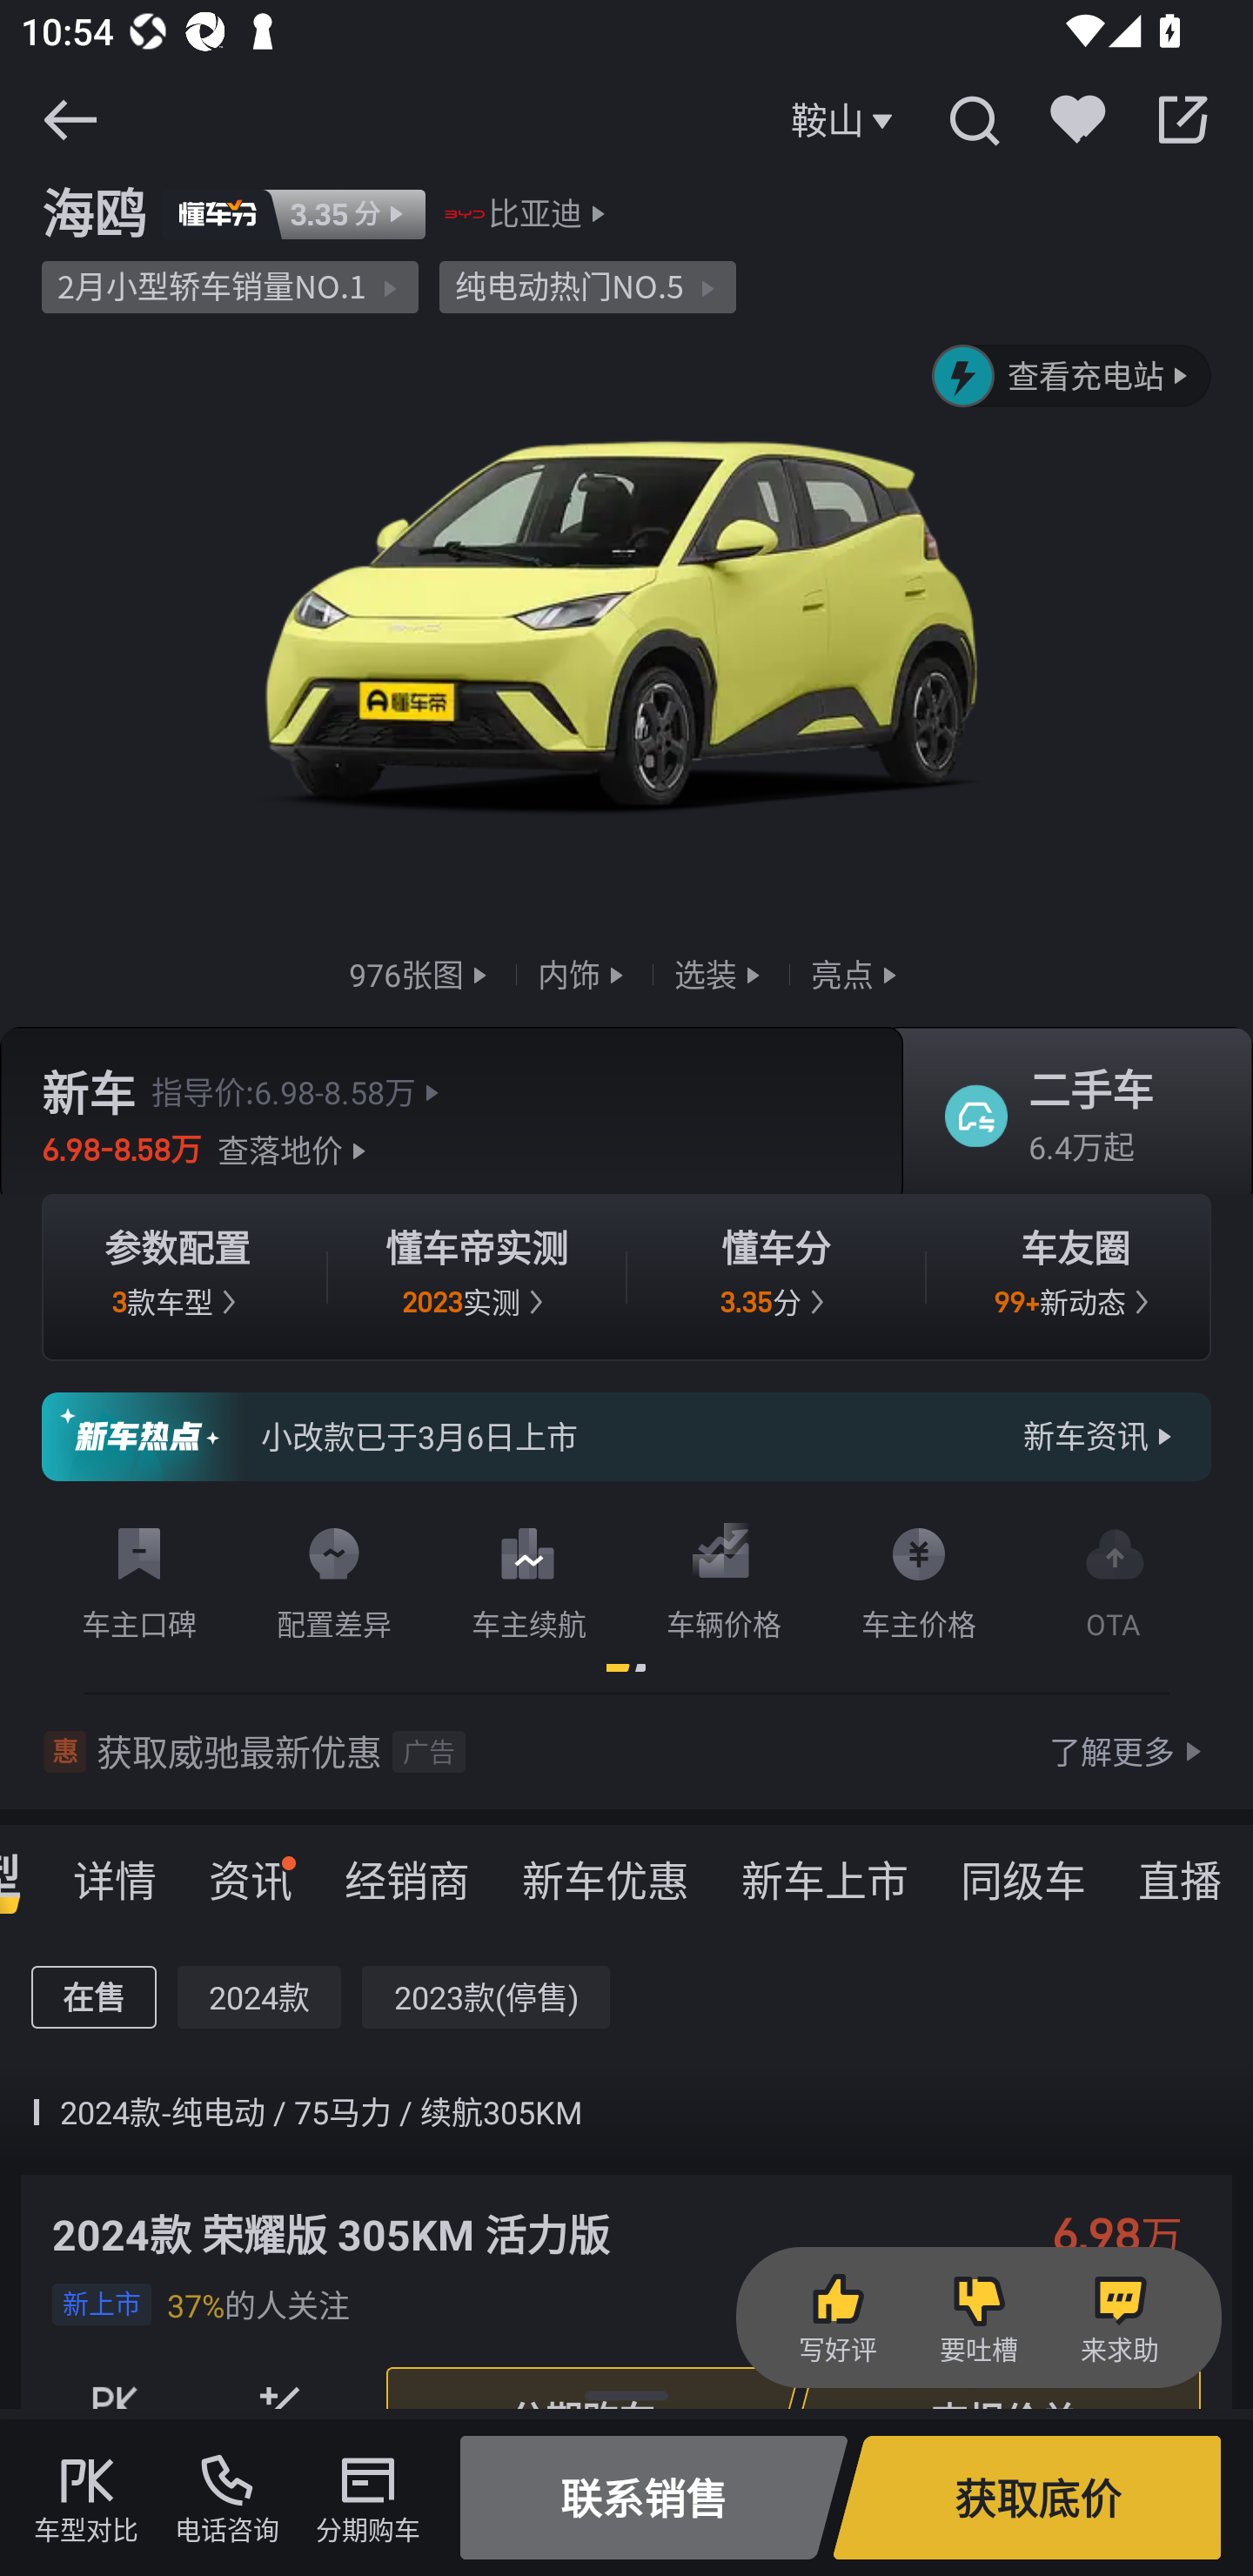 The height and width of the screenshot is (2576, 1253). What do you see at coordinates (251, 1869) in the screenshot?
I see `资讯` at bounding box center [251, 1869].